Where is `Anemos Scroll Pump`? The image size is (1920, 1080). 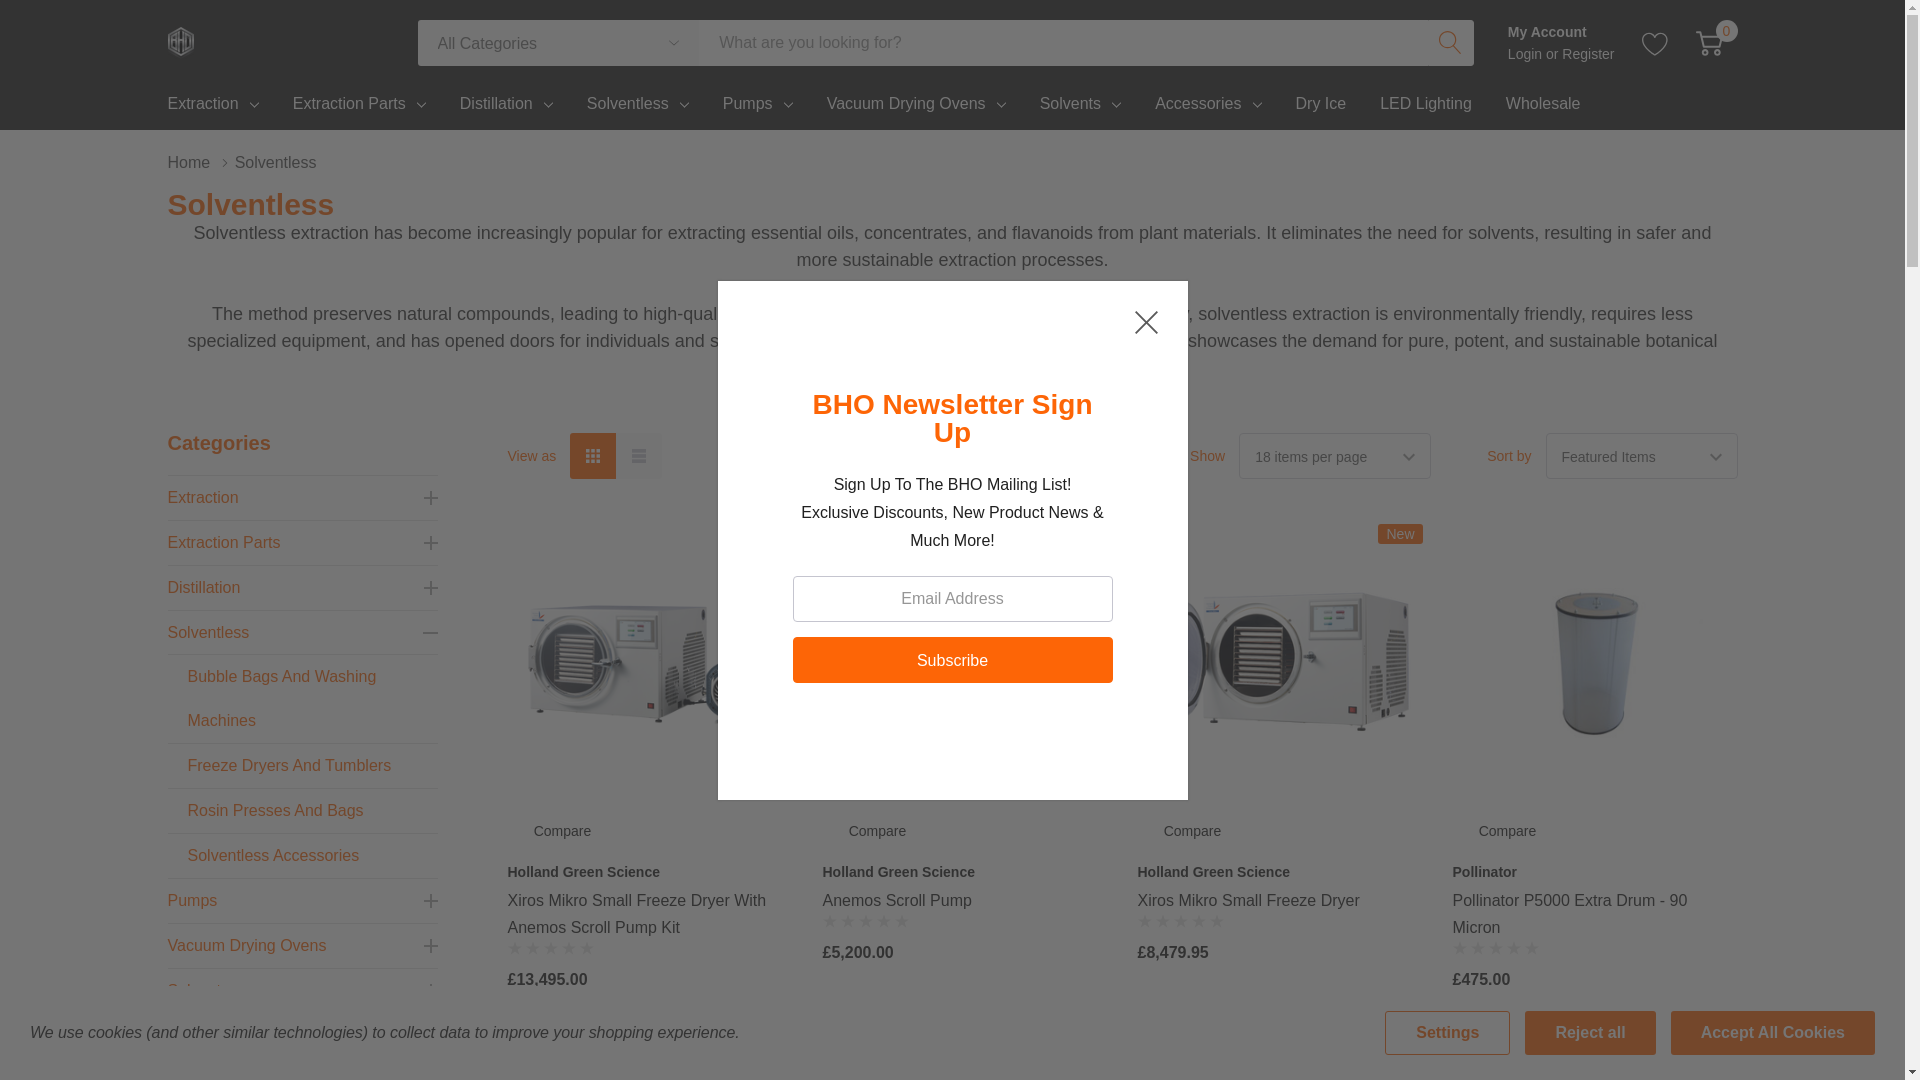
Anemos Scroll Pump is located at coordinates (964, 665).